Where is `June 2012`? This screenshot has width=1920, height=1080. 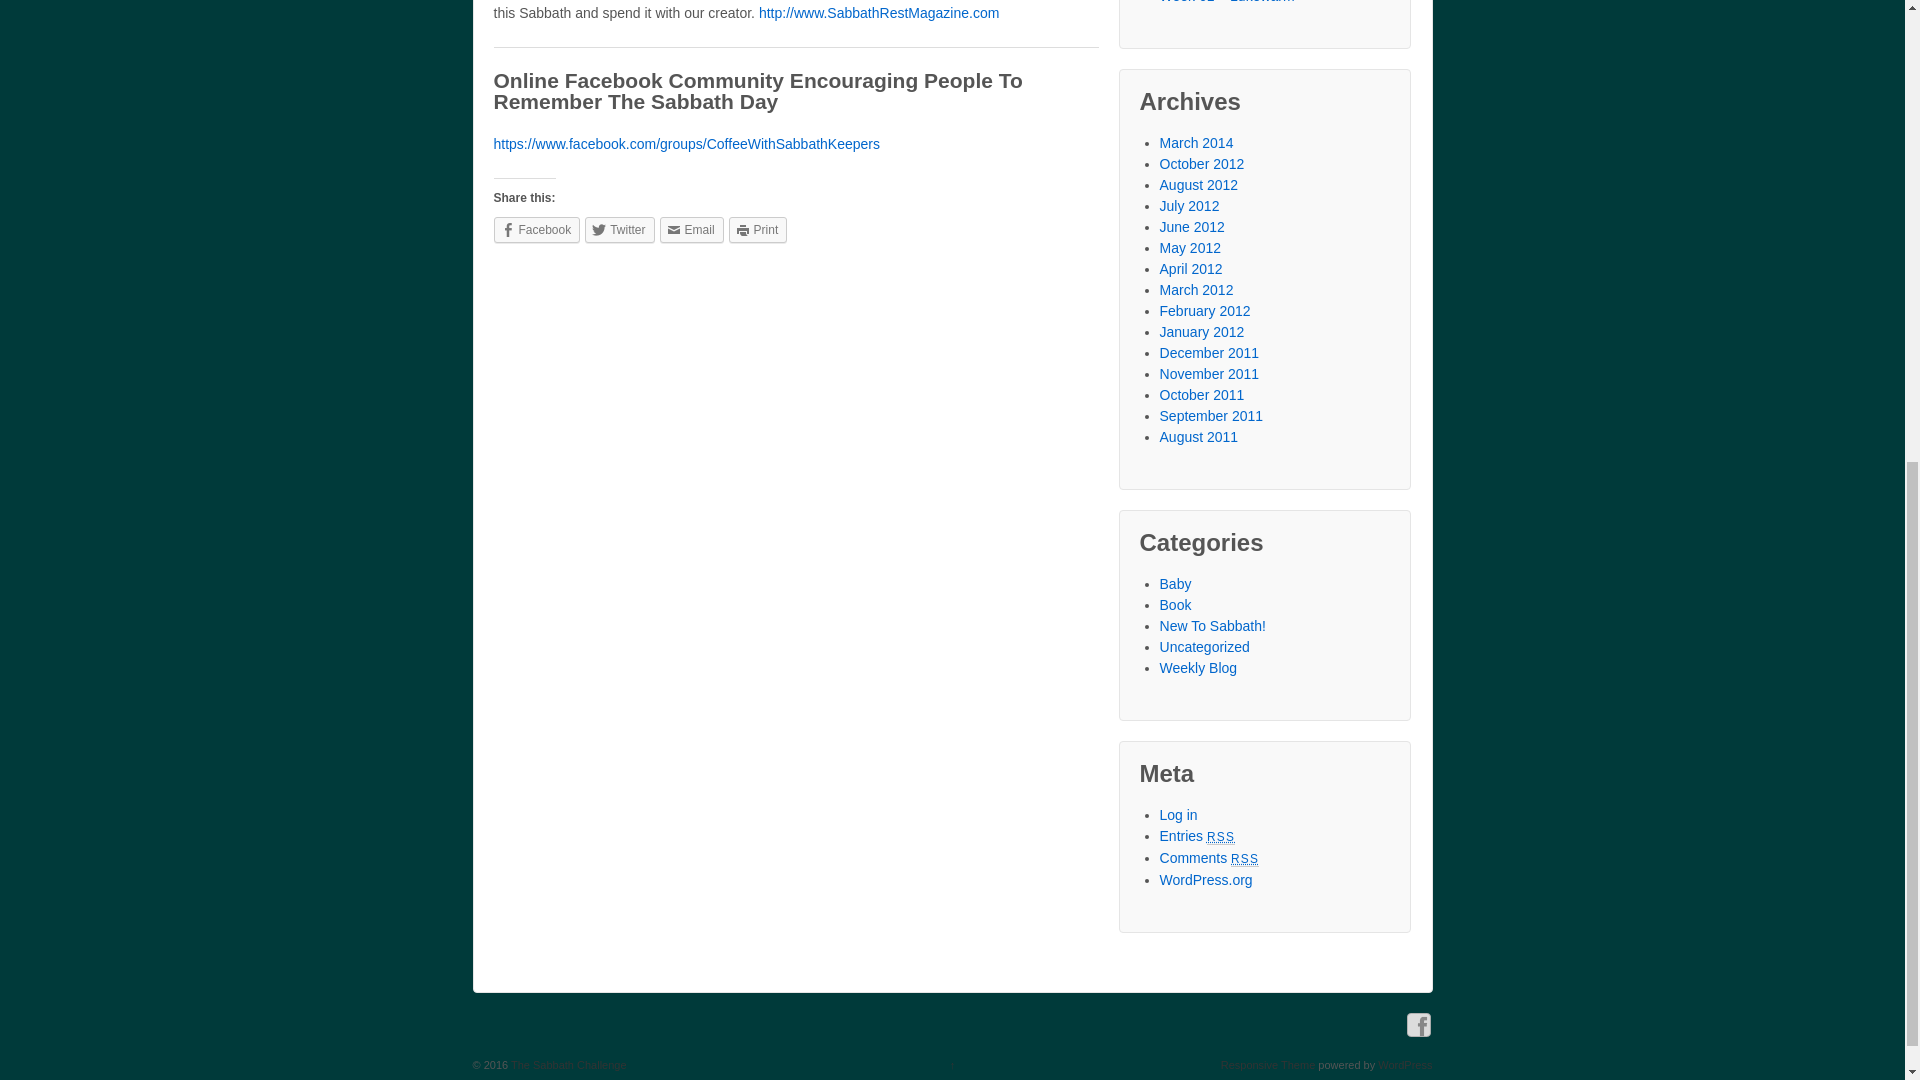
June 2012 is located at coordinates (1192, 227).